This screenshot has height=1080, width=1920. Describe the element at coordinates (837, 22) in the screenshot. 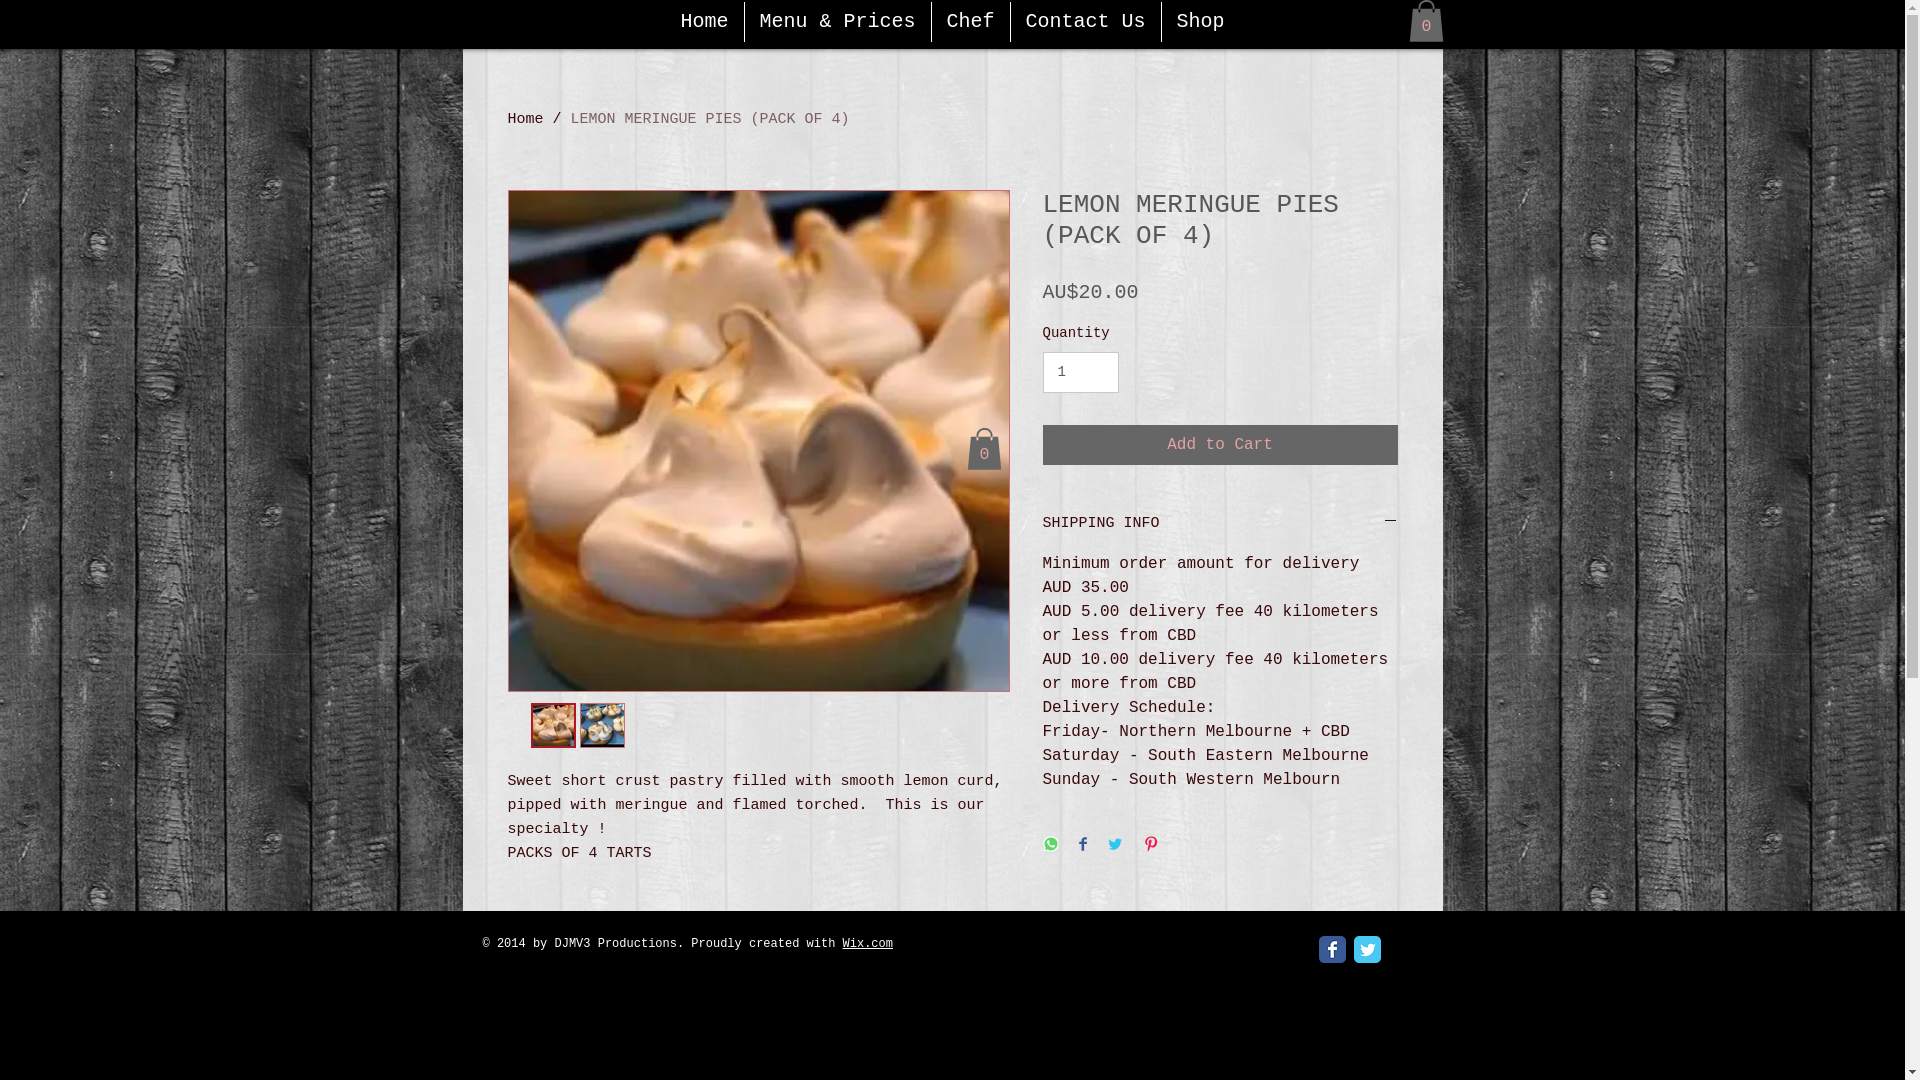

I see `Menu & Prices` at that location.